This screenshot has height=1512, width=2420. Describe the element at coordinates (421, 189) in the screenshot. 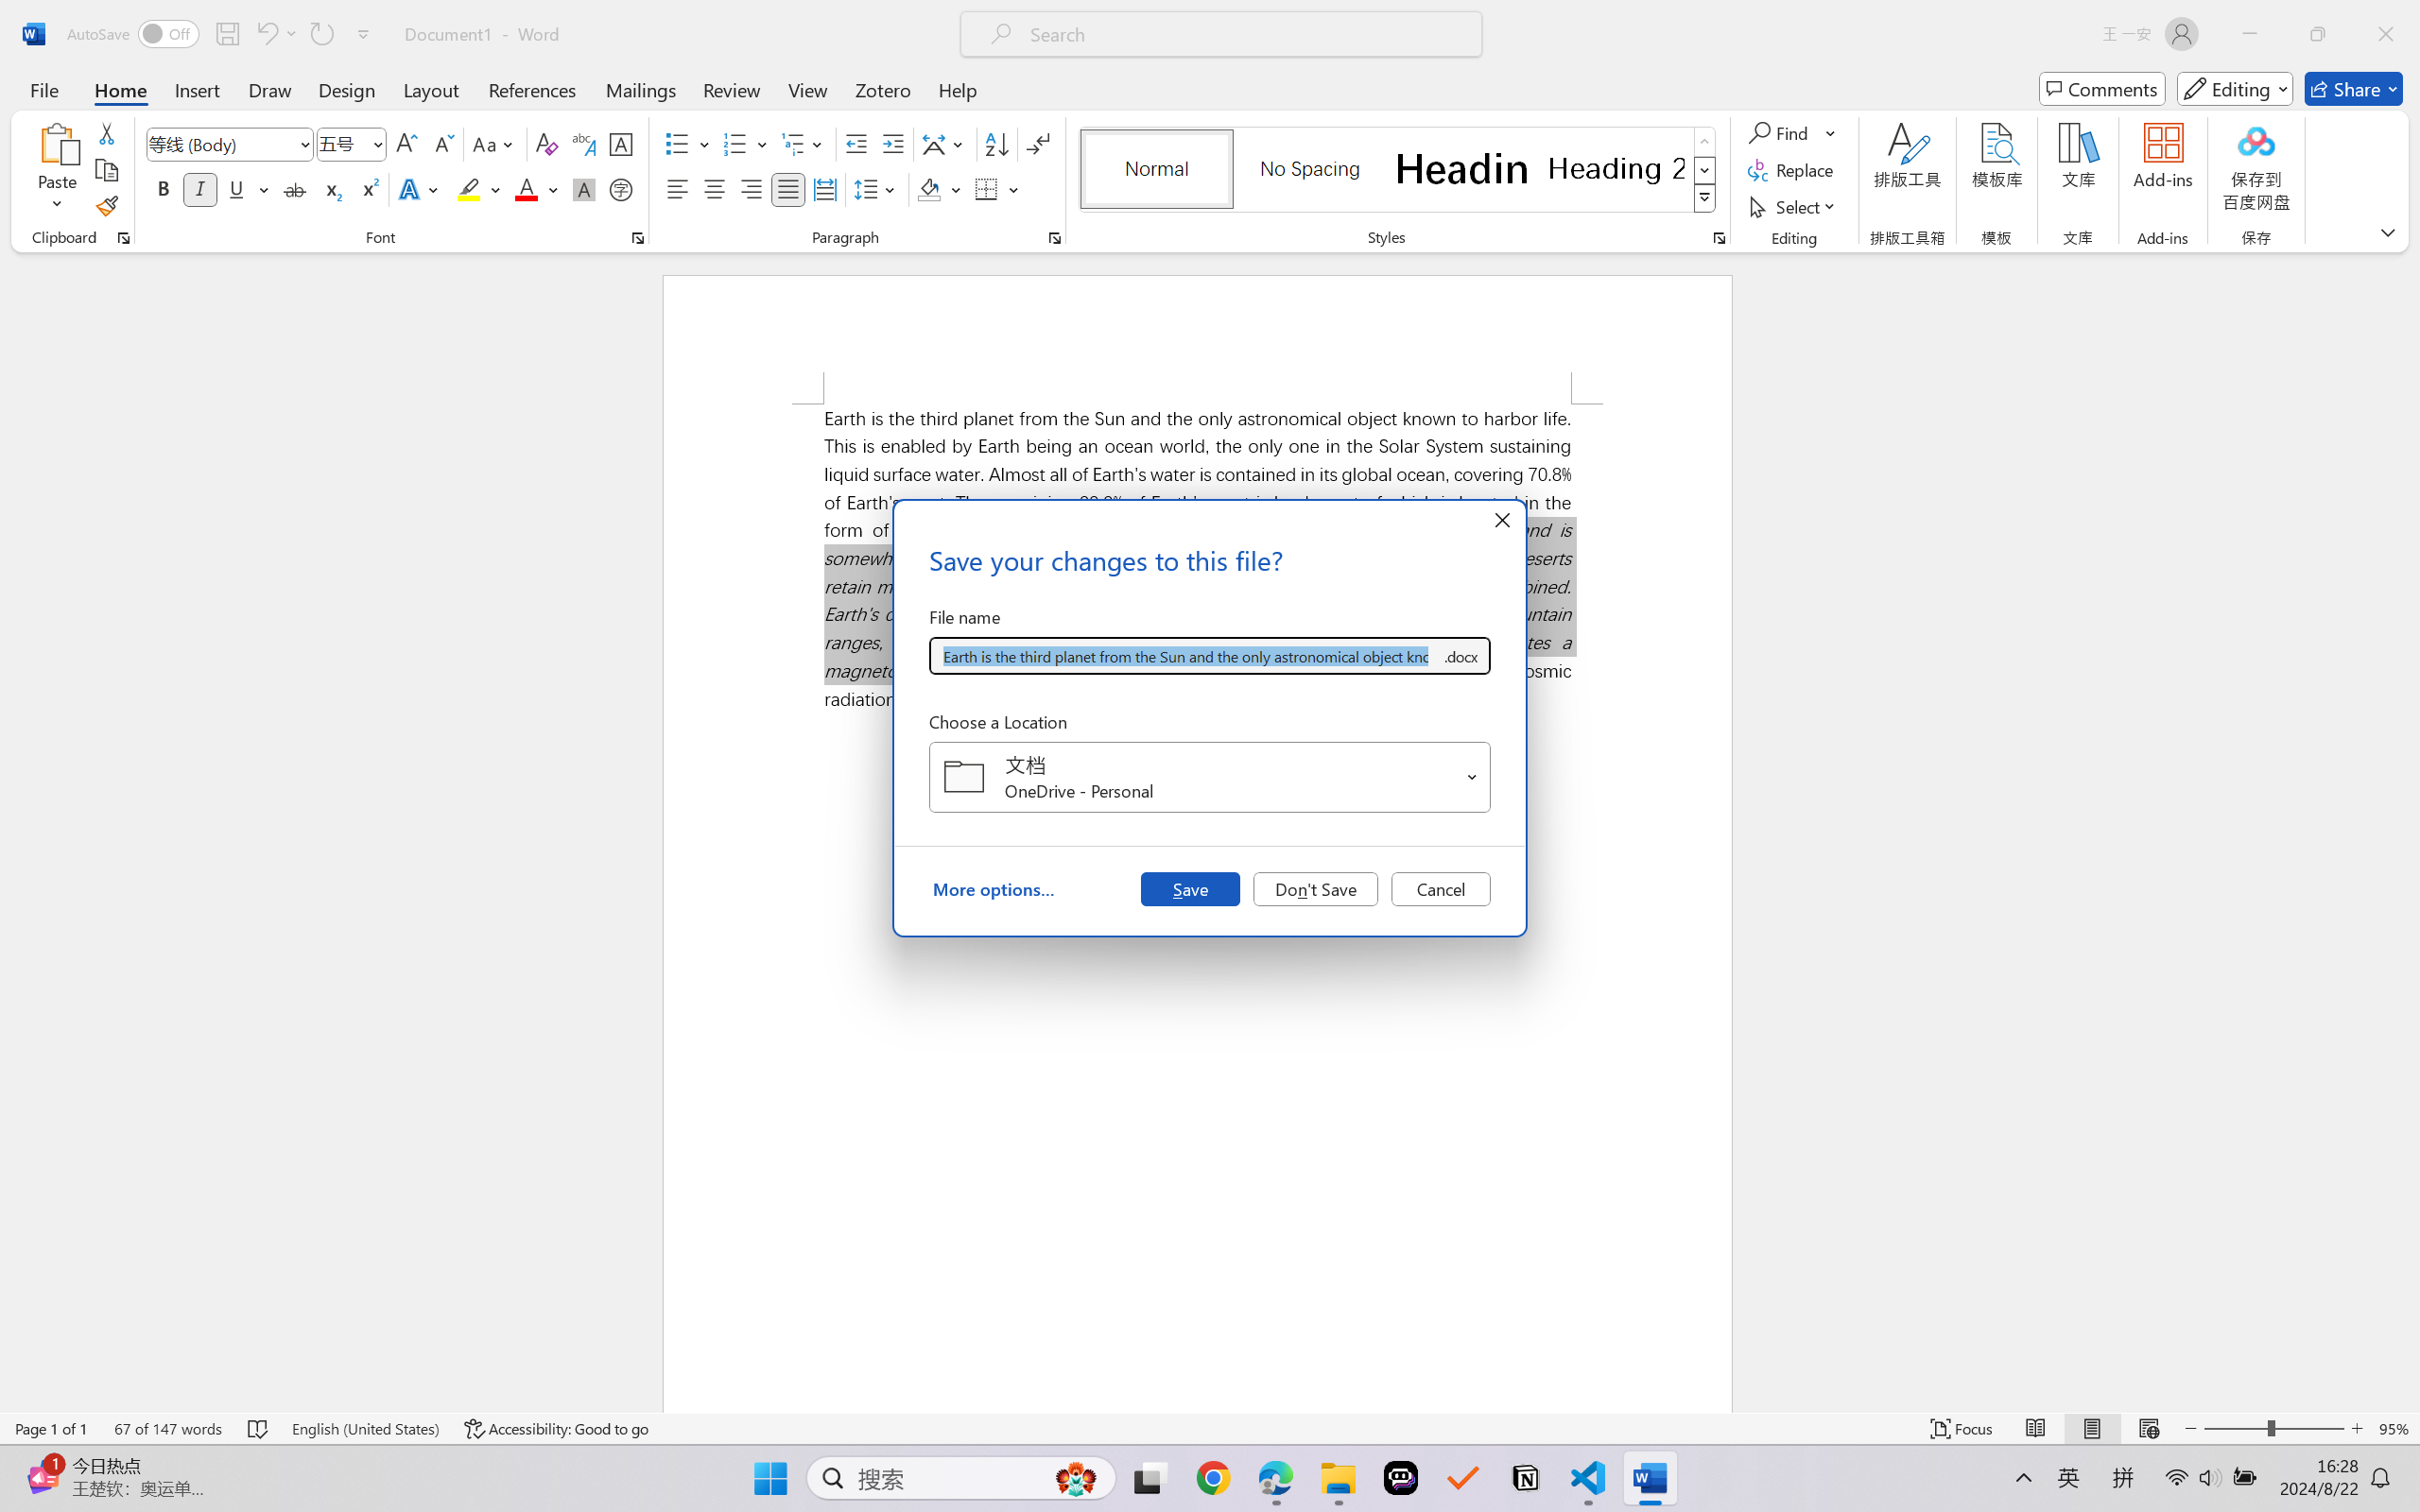

I see `Text Effects and Typography` at that location.